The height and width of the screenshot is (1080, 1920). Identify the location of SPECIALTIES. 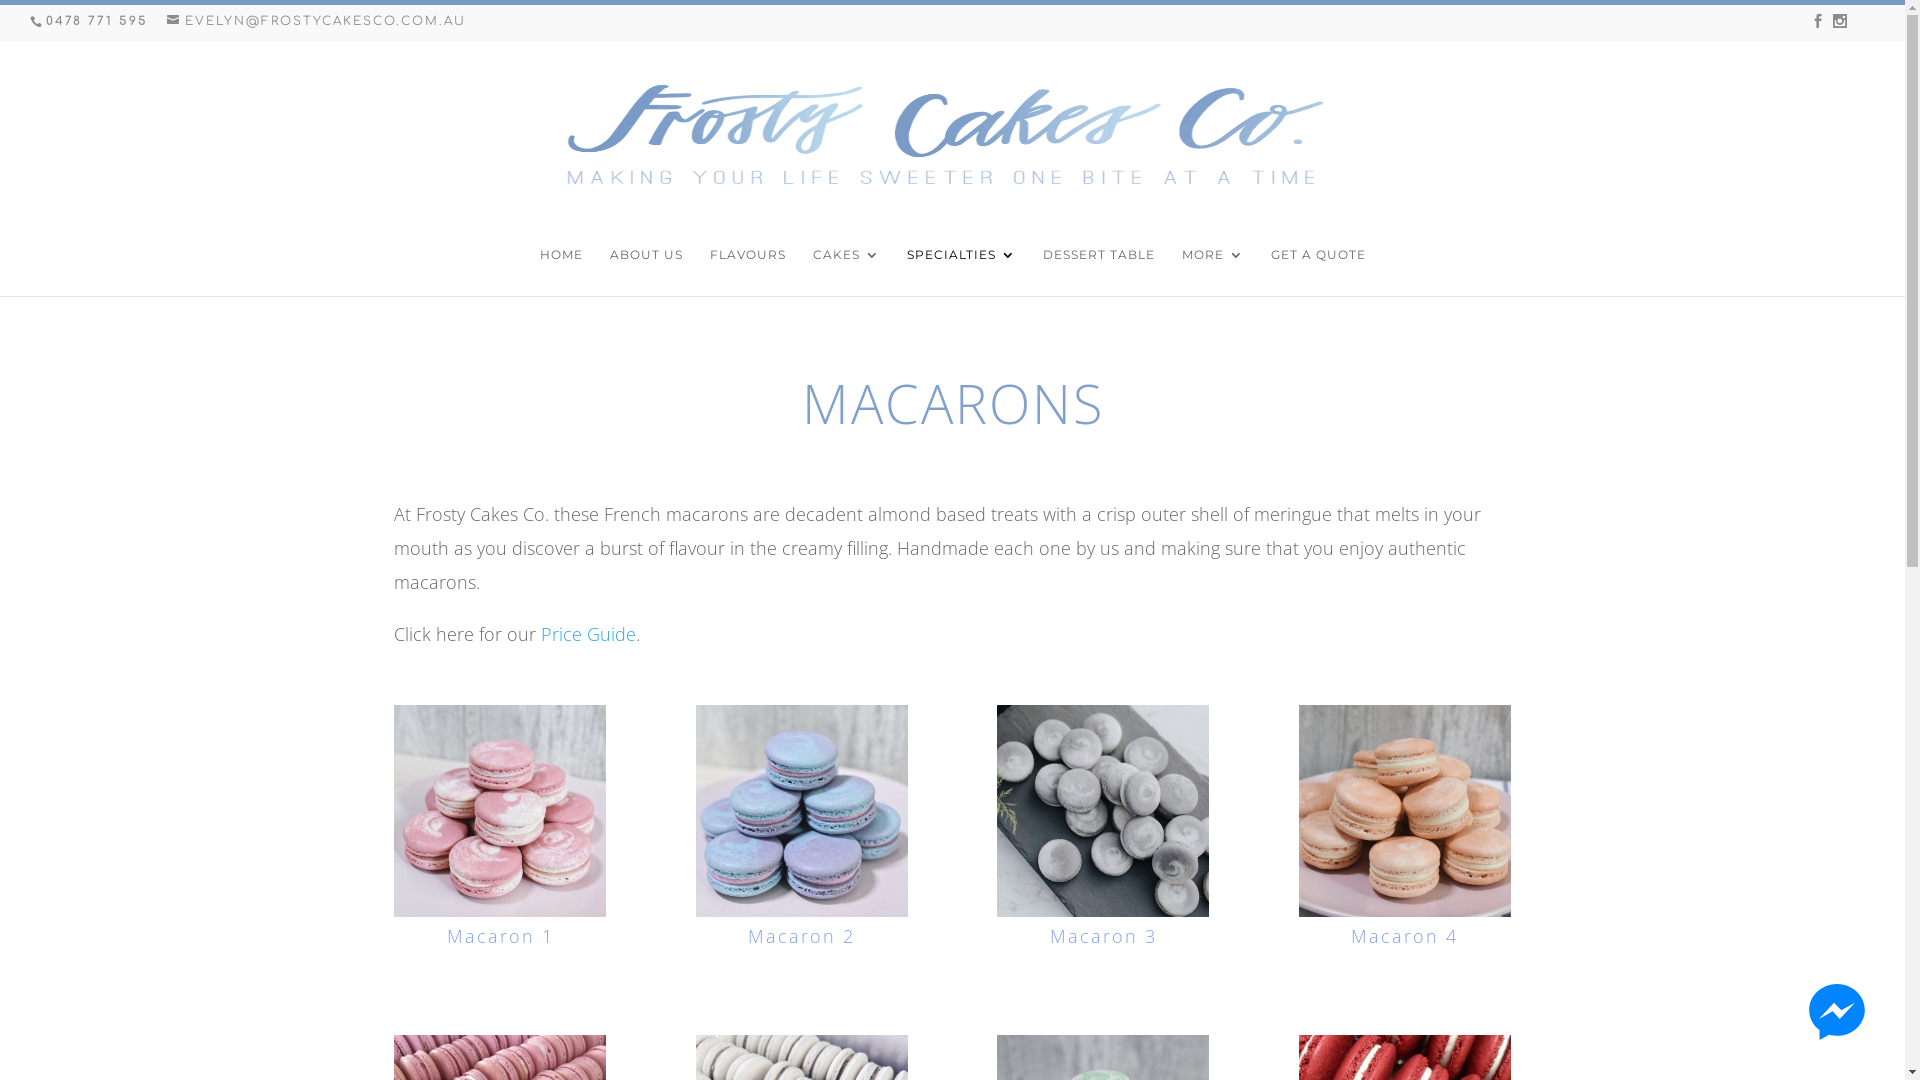
(960, 272).